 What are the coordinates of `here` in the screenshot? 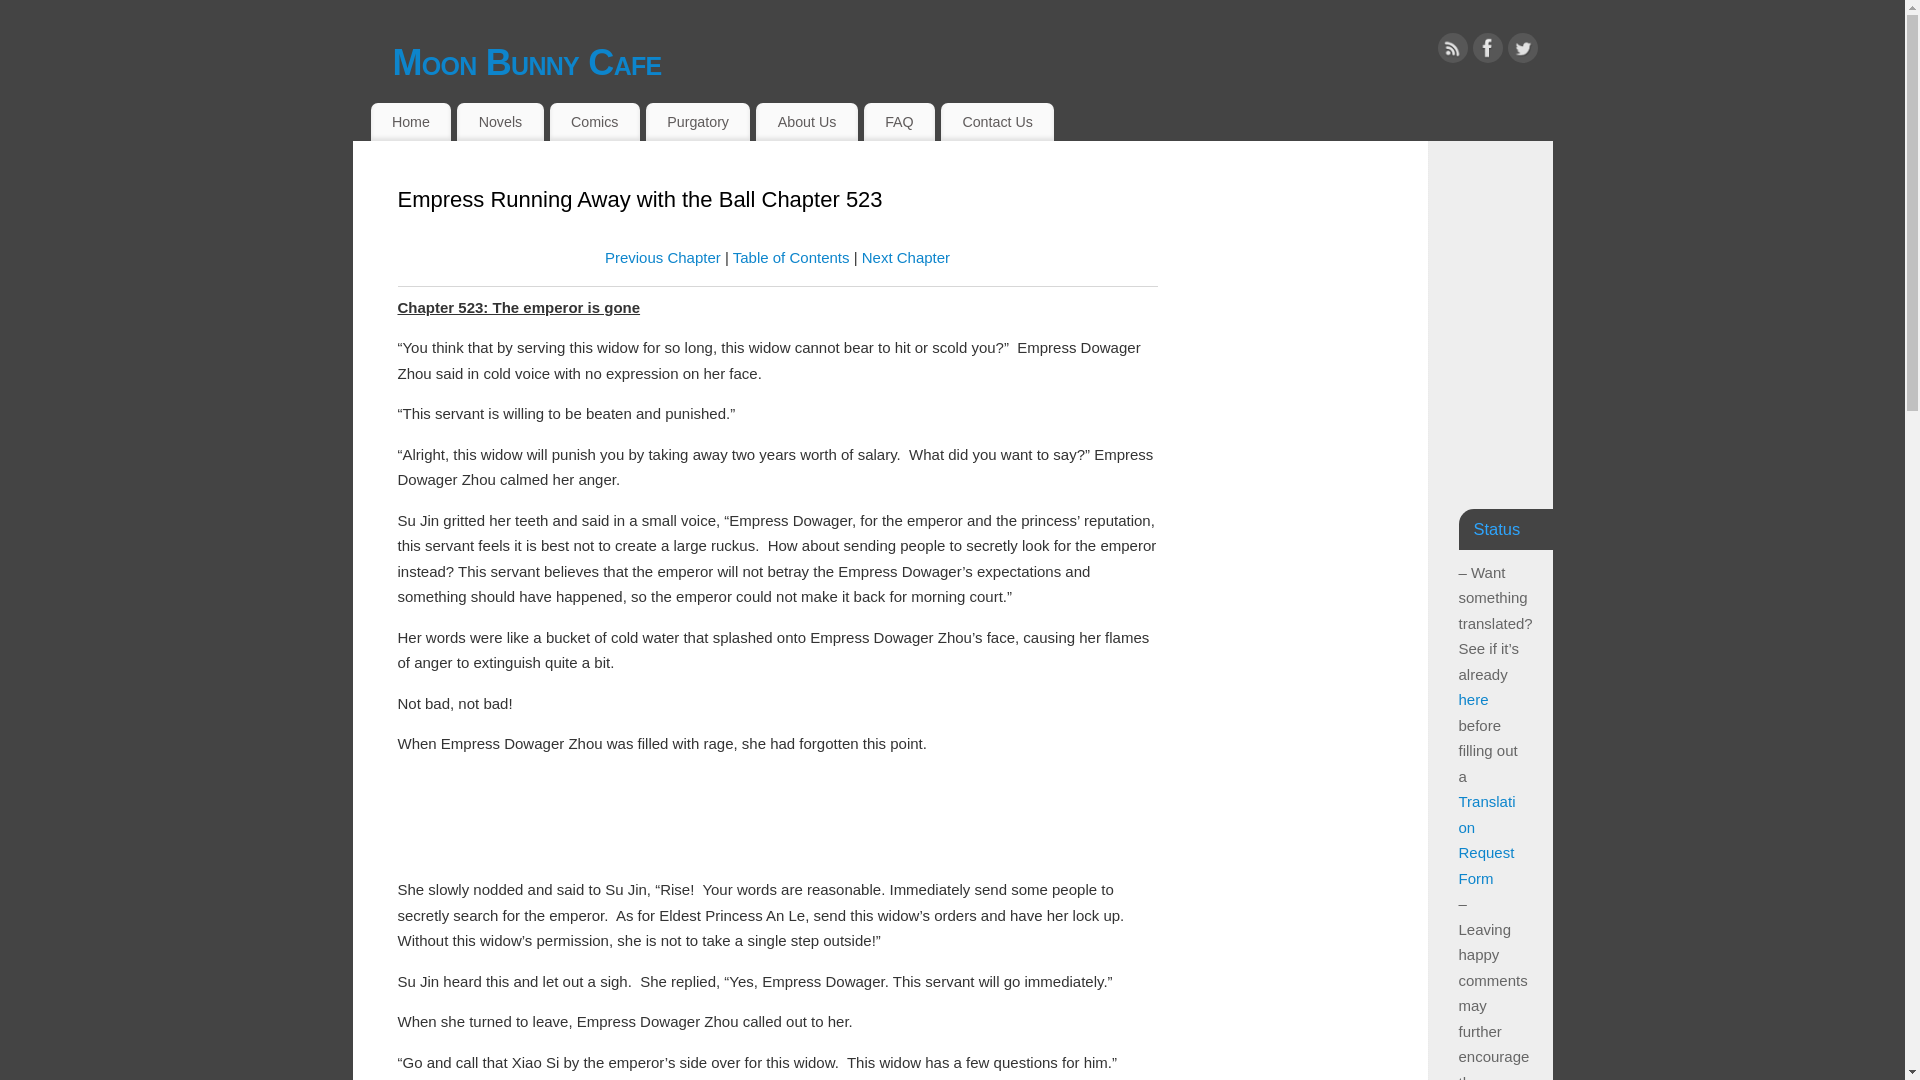 It's located at (1472, 700).